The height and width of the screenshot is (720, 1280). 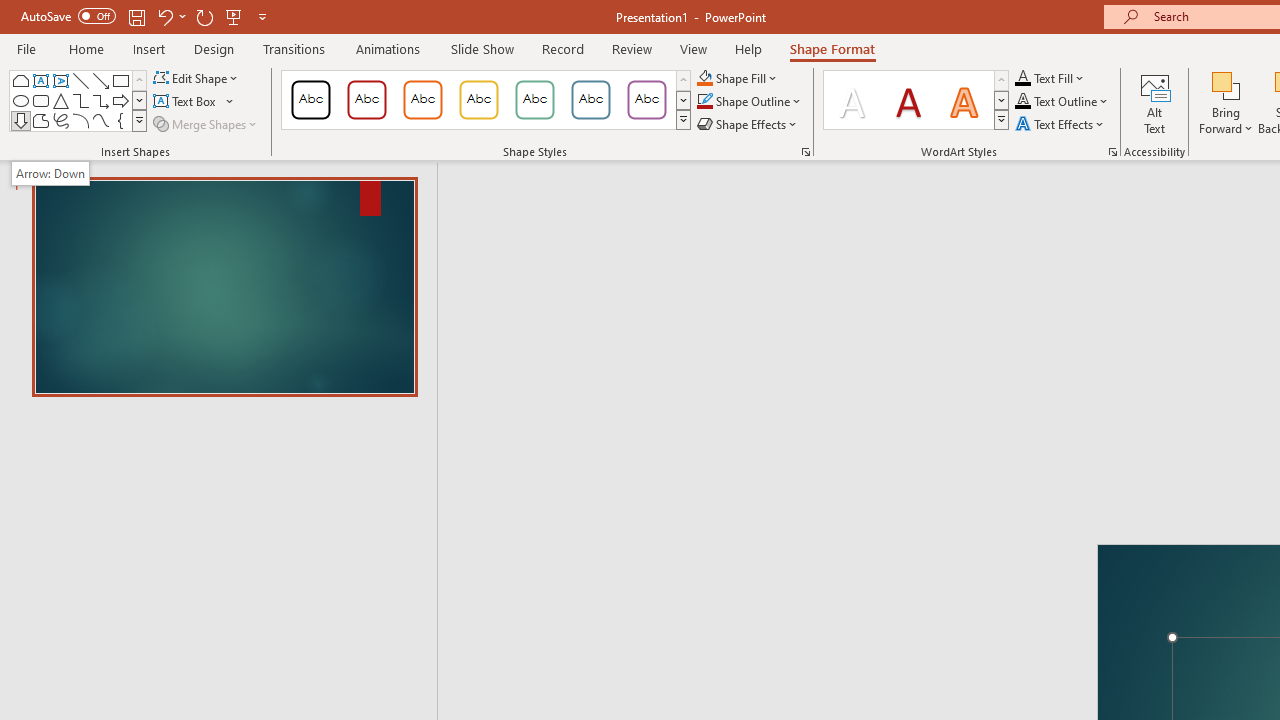 I want to click on AutomationID: TextStylesGallery, so click(x=916, y=100).